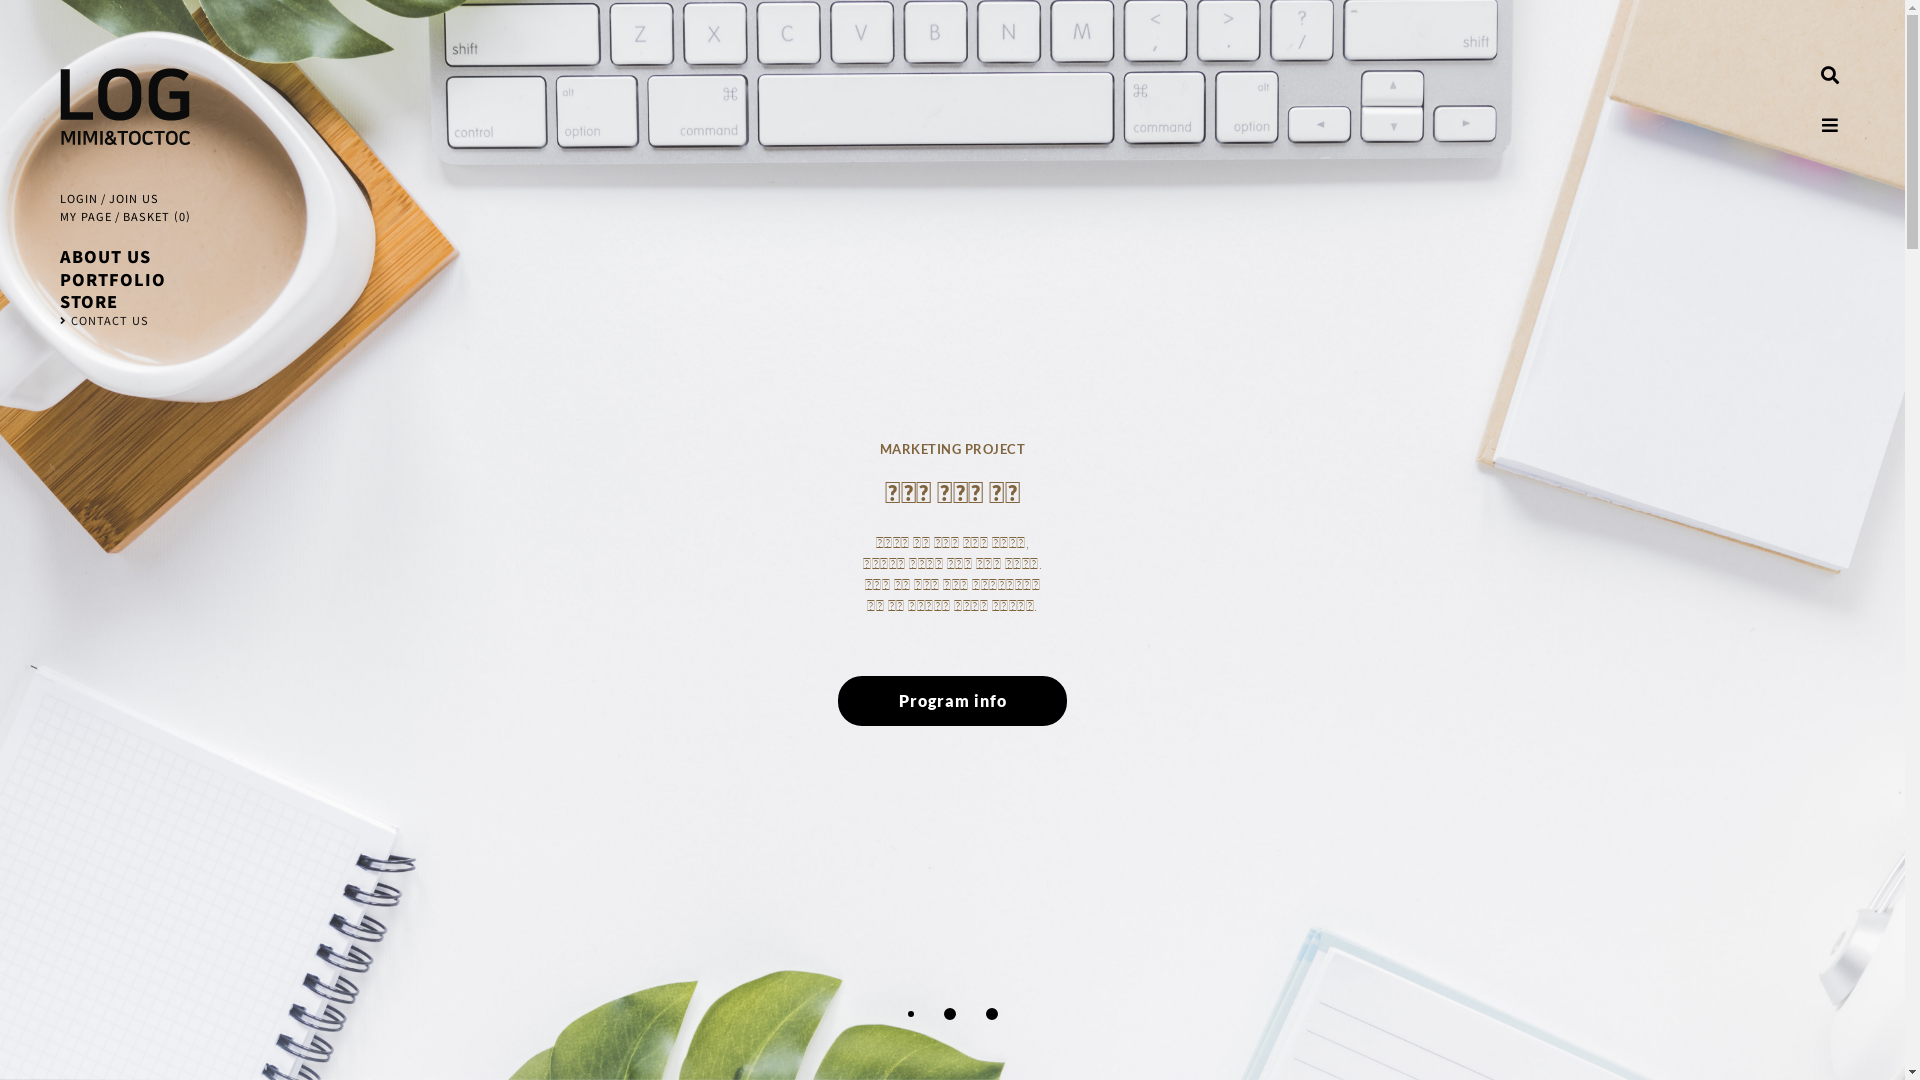  Describe the element at coordinates (125, 256) in the screenshot. I see `ABOUT US` at that location.